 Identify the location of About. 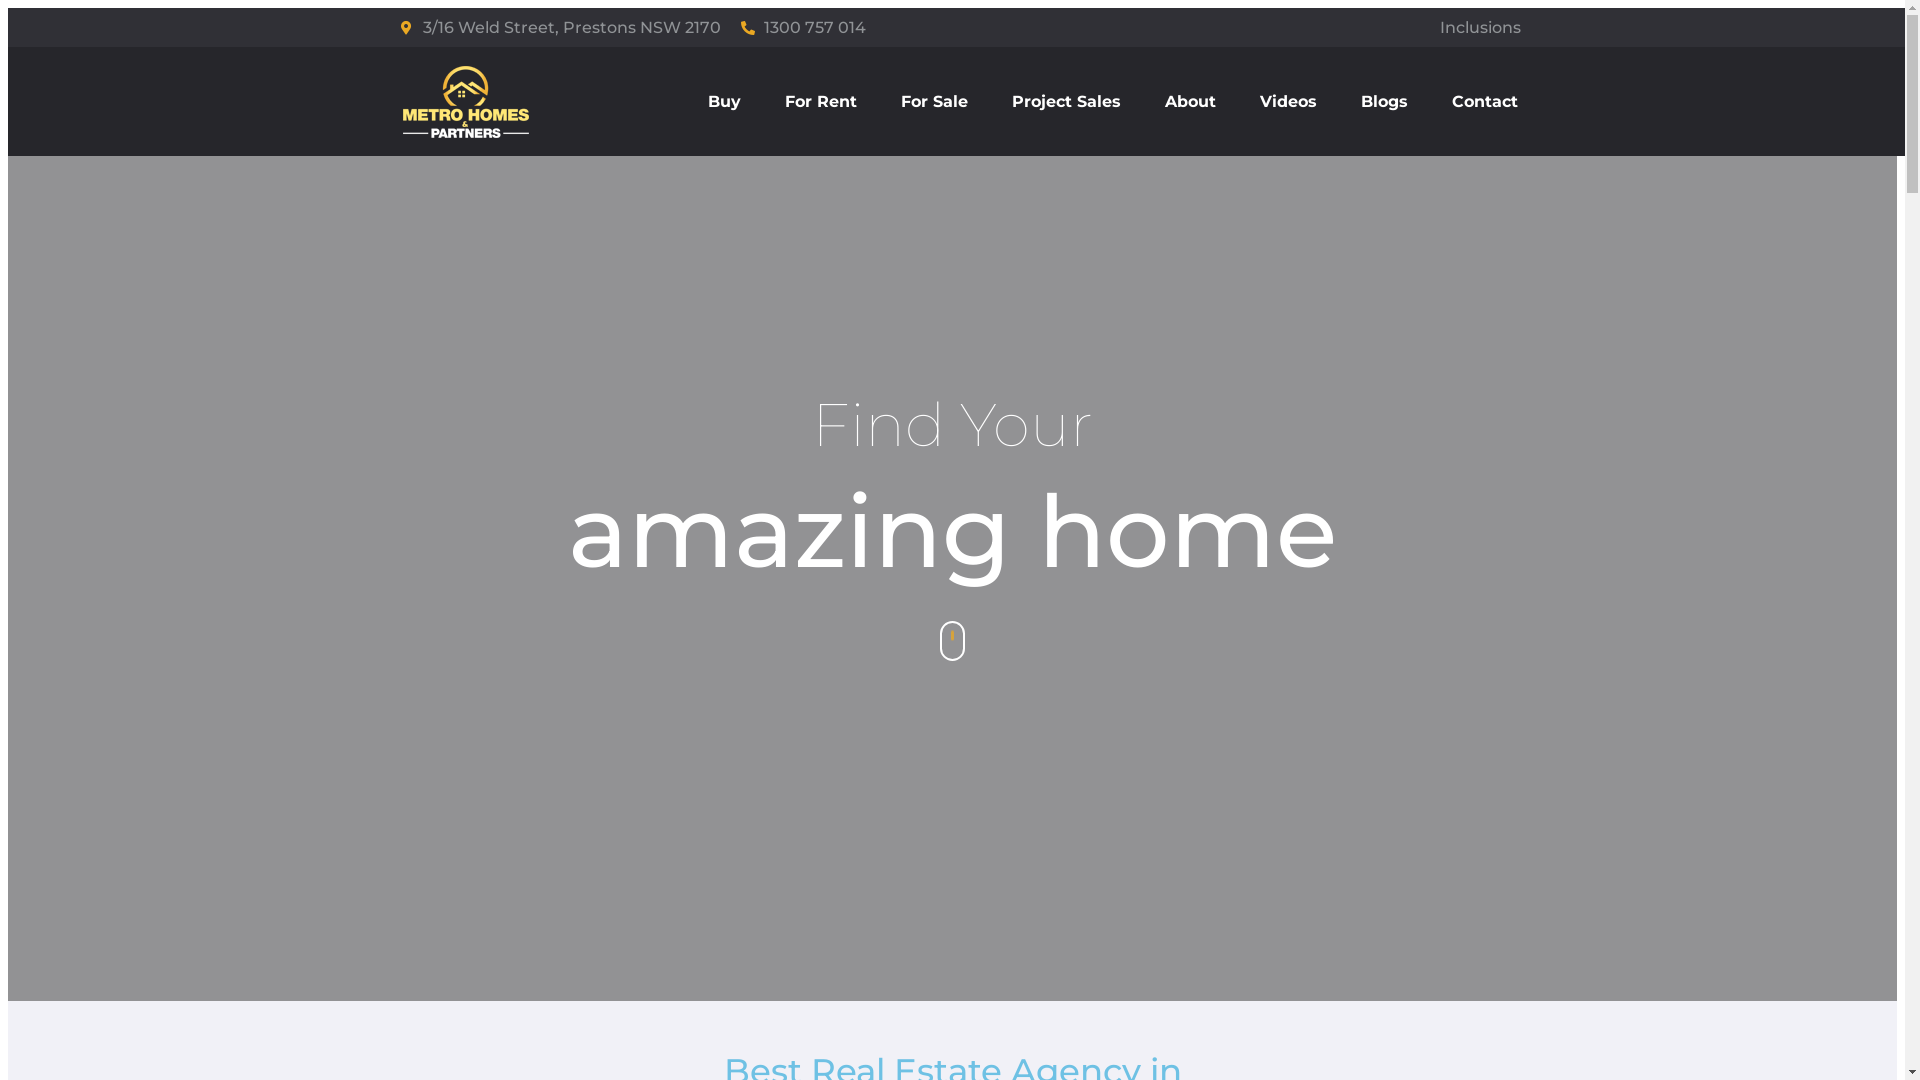
(1190, 101).